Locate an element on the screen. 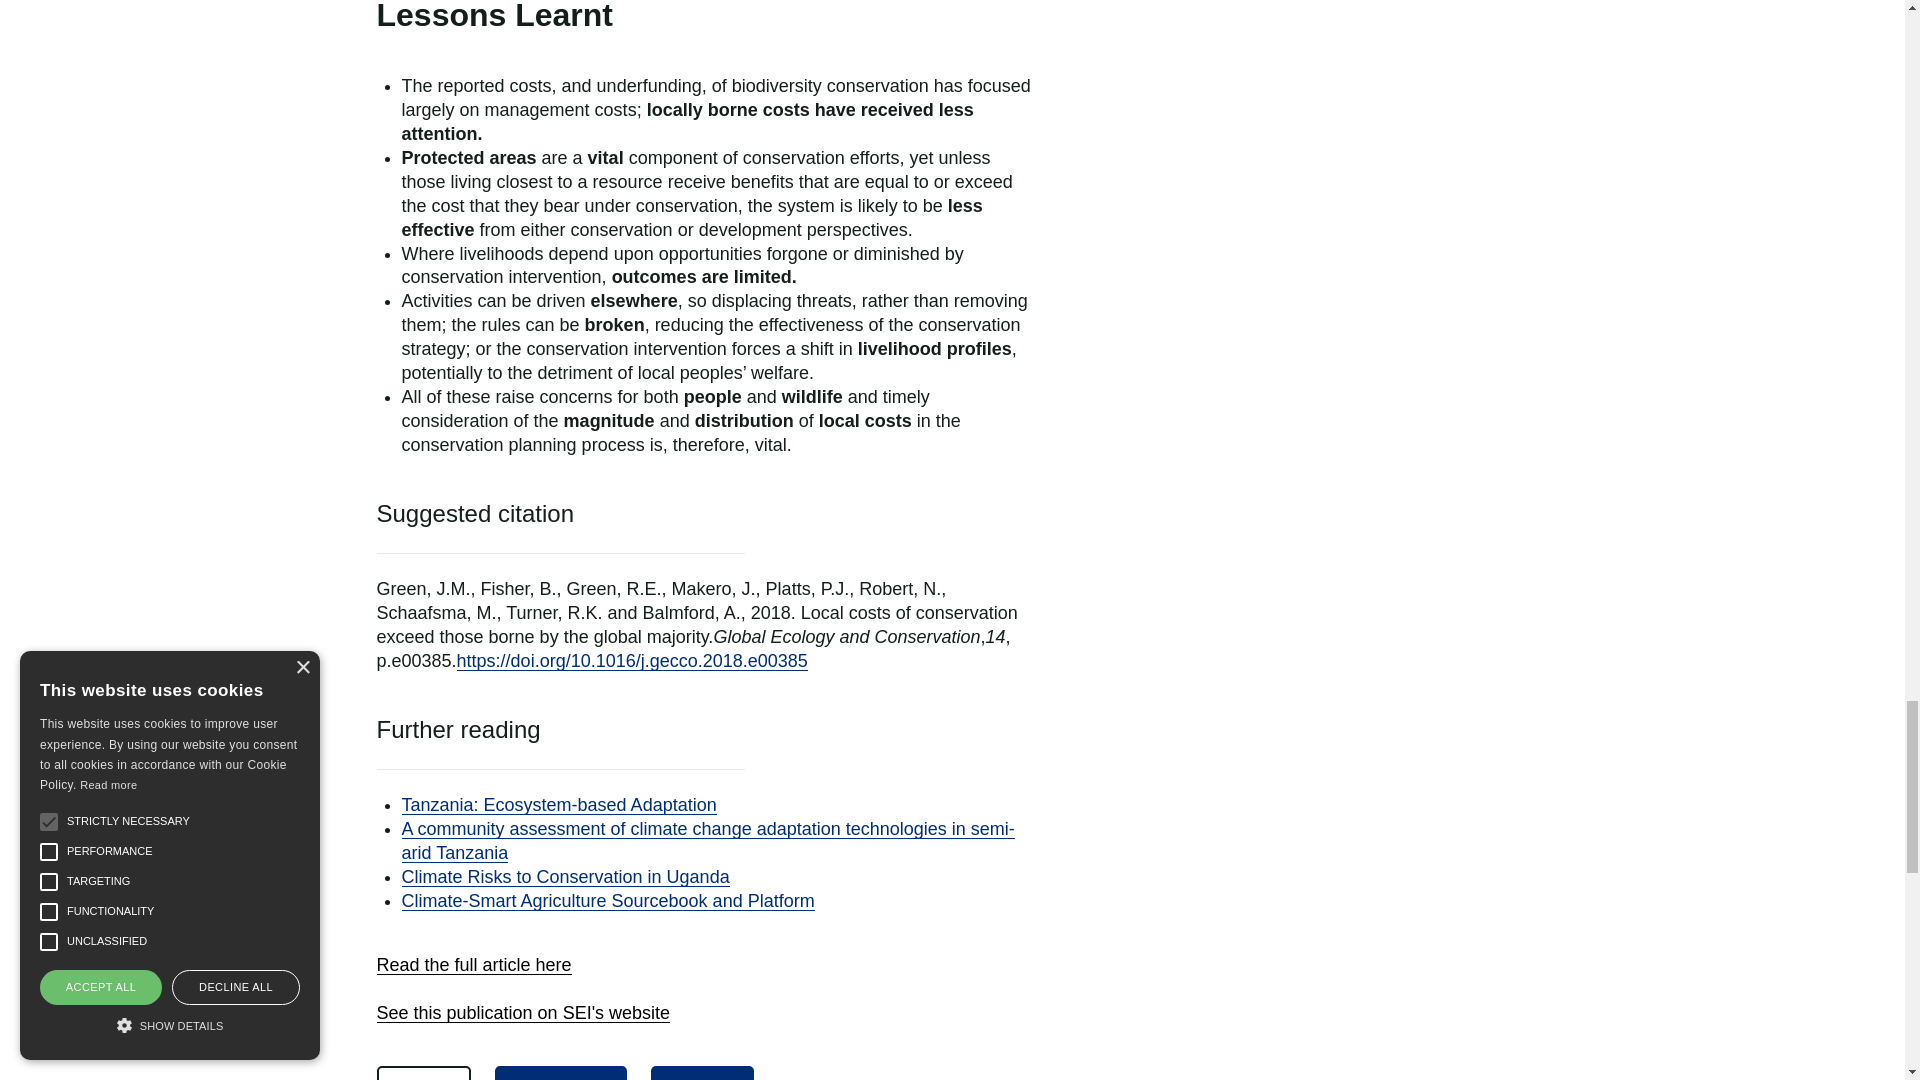 This screenshot has width=1920, height=1080. Persistent link using digital object identifier is located at coordinates (632, 660).